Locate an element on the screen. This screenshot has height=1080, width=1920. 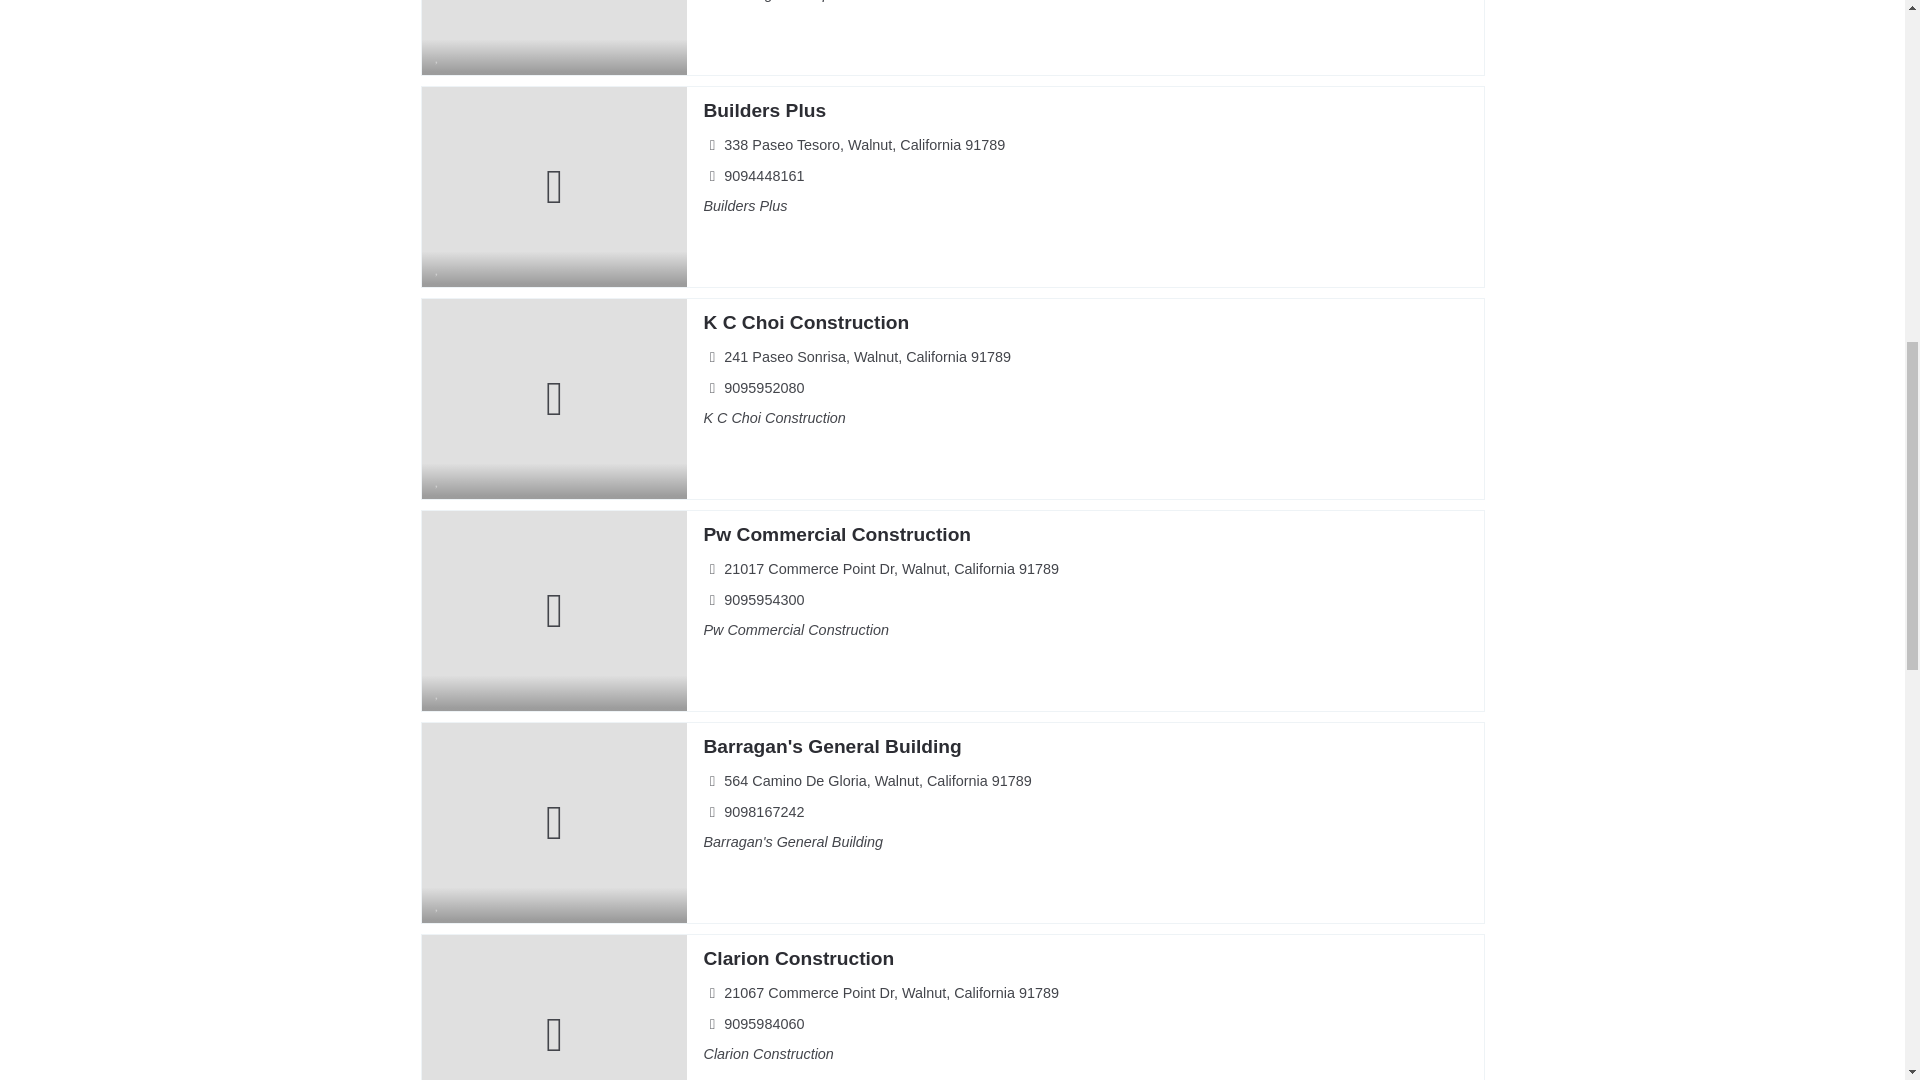
Pw Commercial Construction is located at coordinates (836, 534).